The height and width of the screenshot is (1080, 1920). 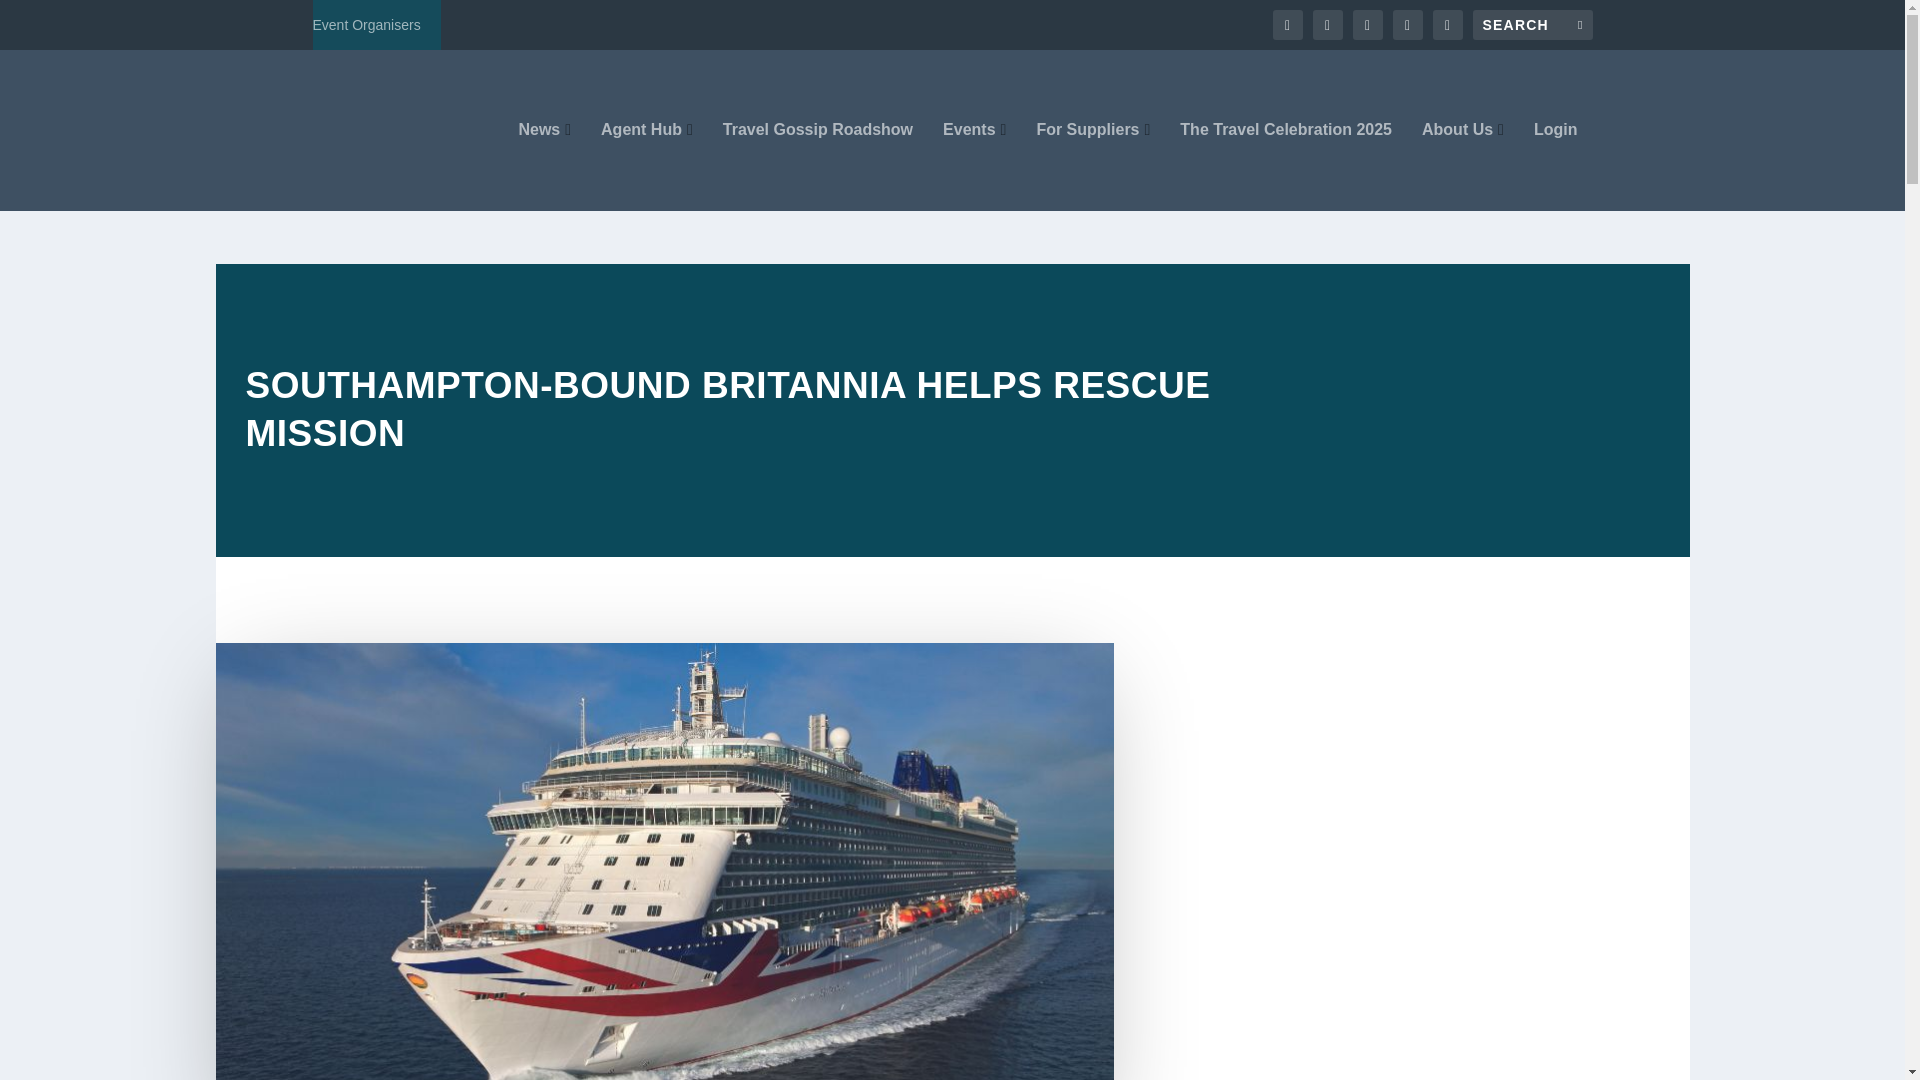 I want to click on The Travel Celebration 2025, so click(x=1286, y=166).